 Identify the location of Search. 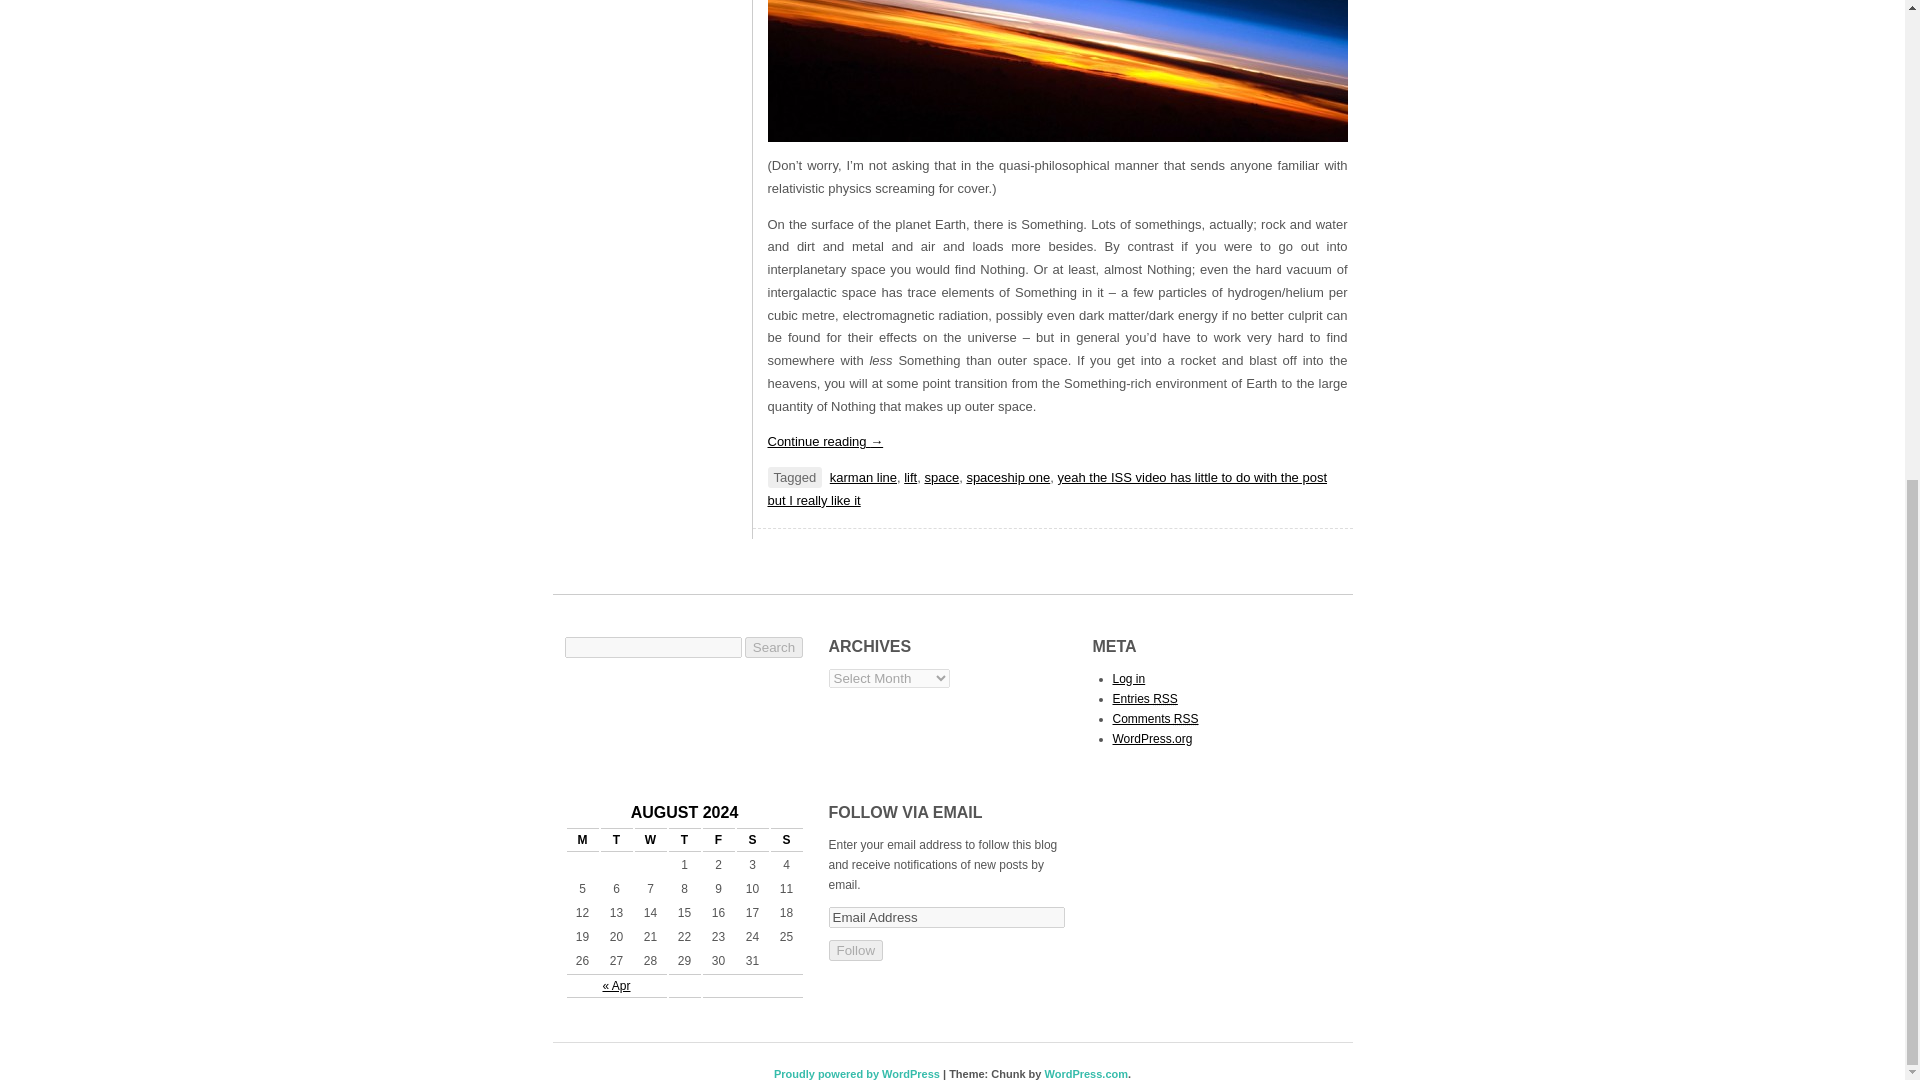
(773, 646).